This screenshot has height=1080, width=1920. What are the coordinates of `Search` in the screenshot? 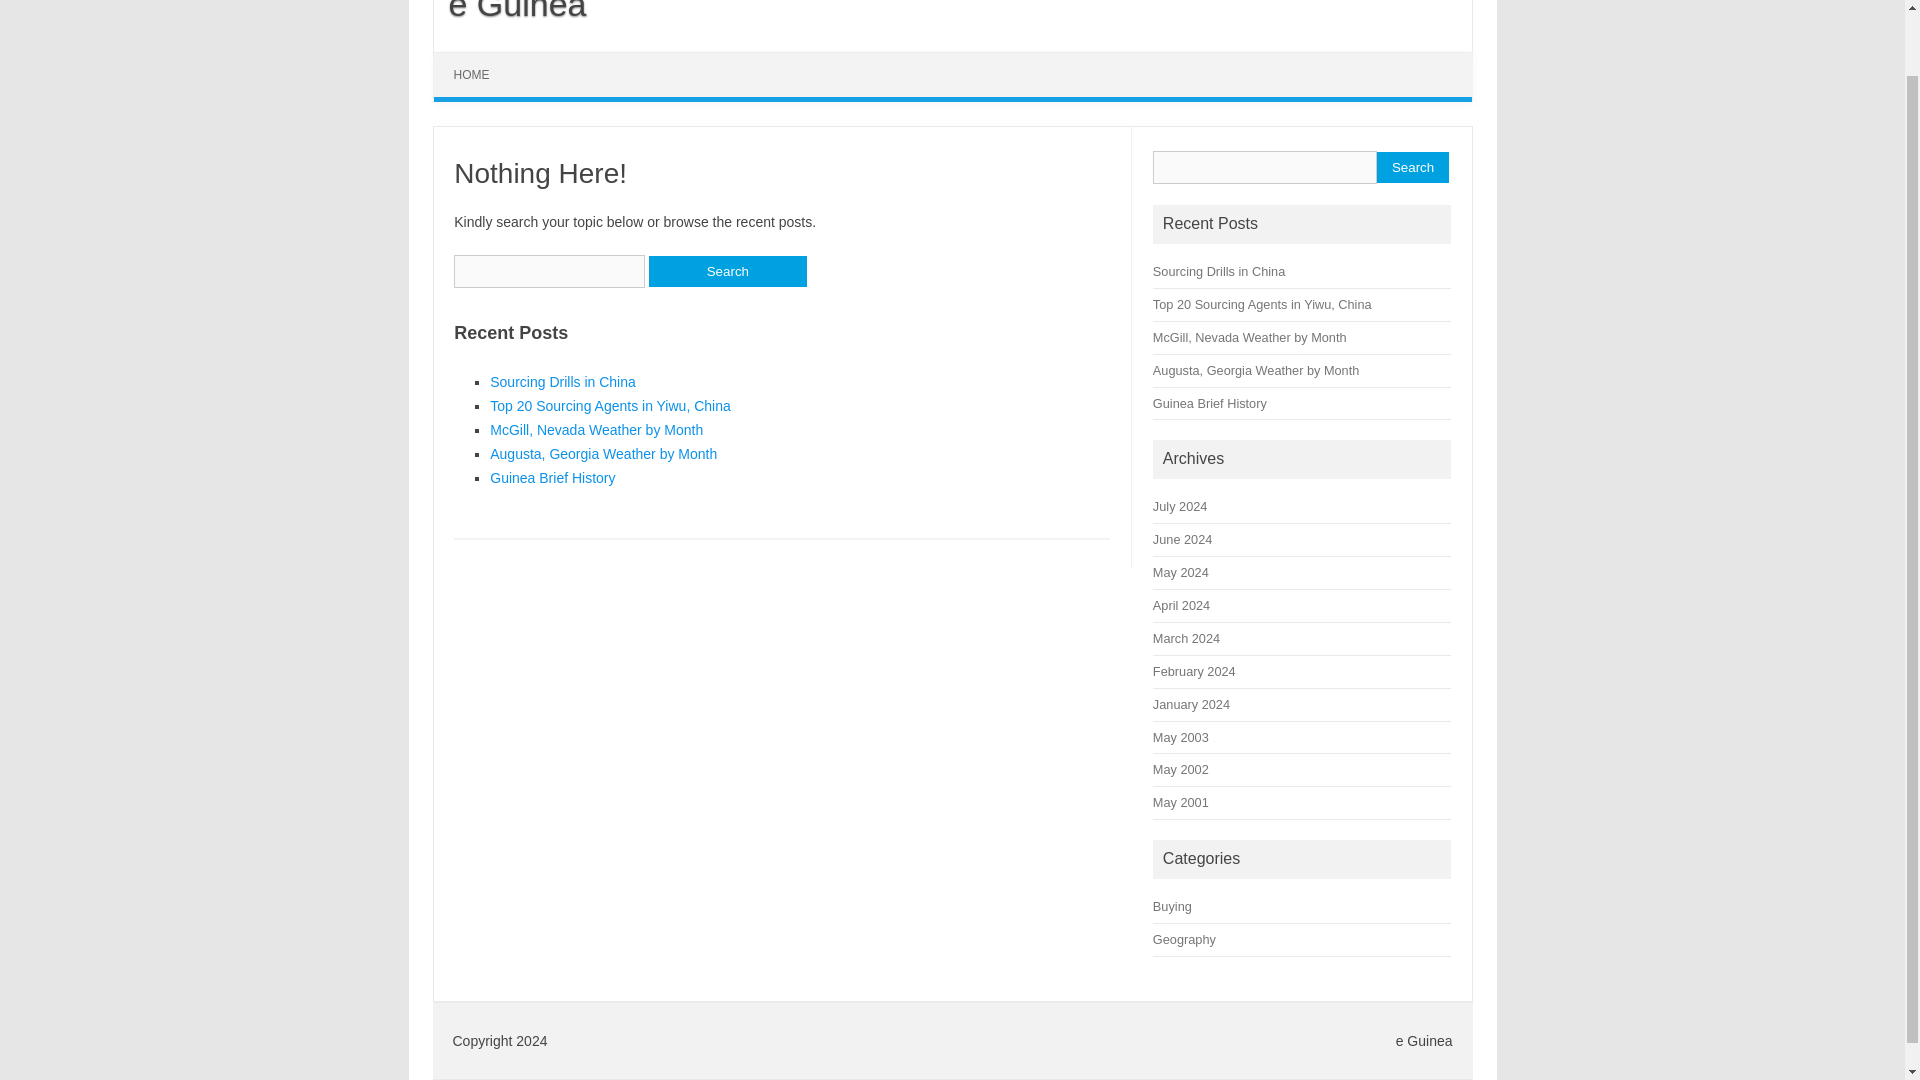 It's located at (1412, 167).